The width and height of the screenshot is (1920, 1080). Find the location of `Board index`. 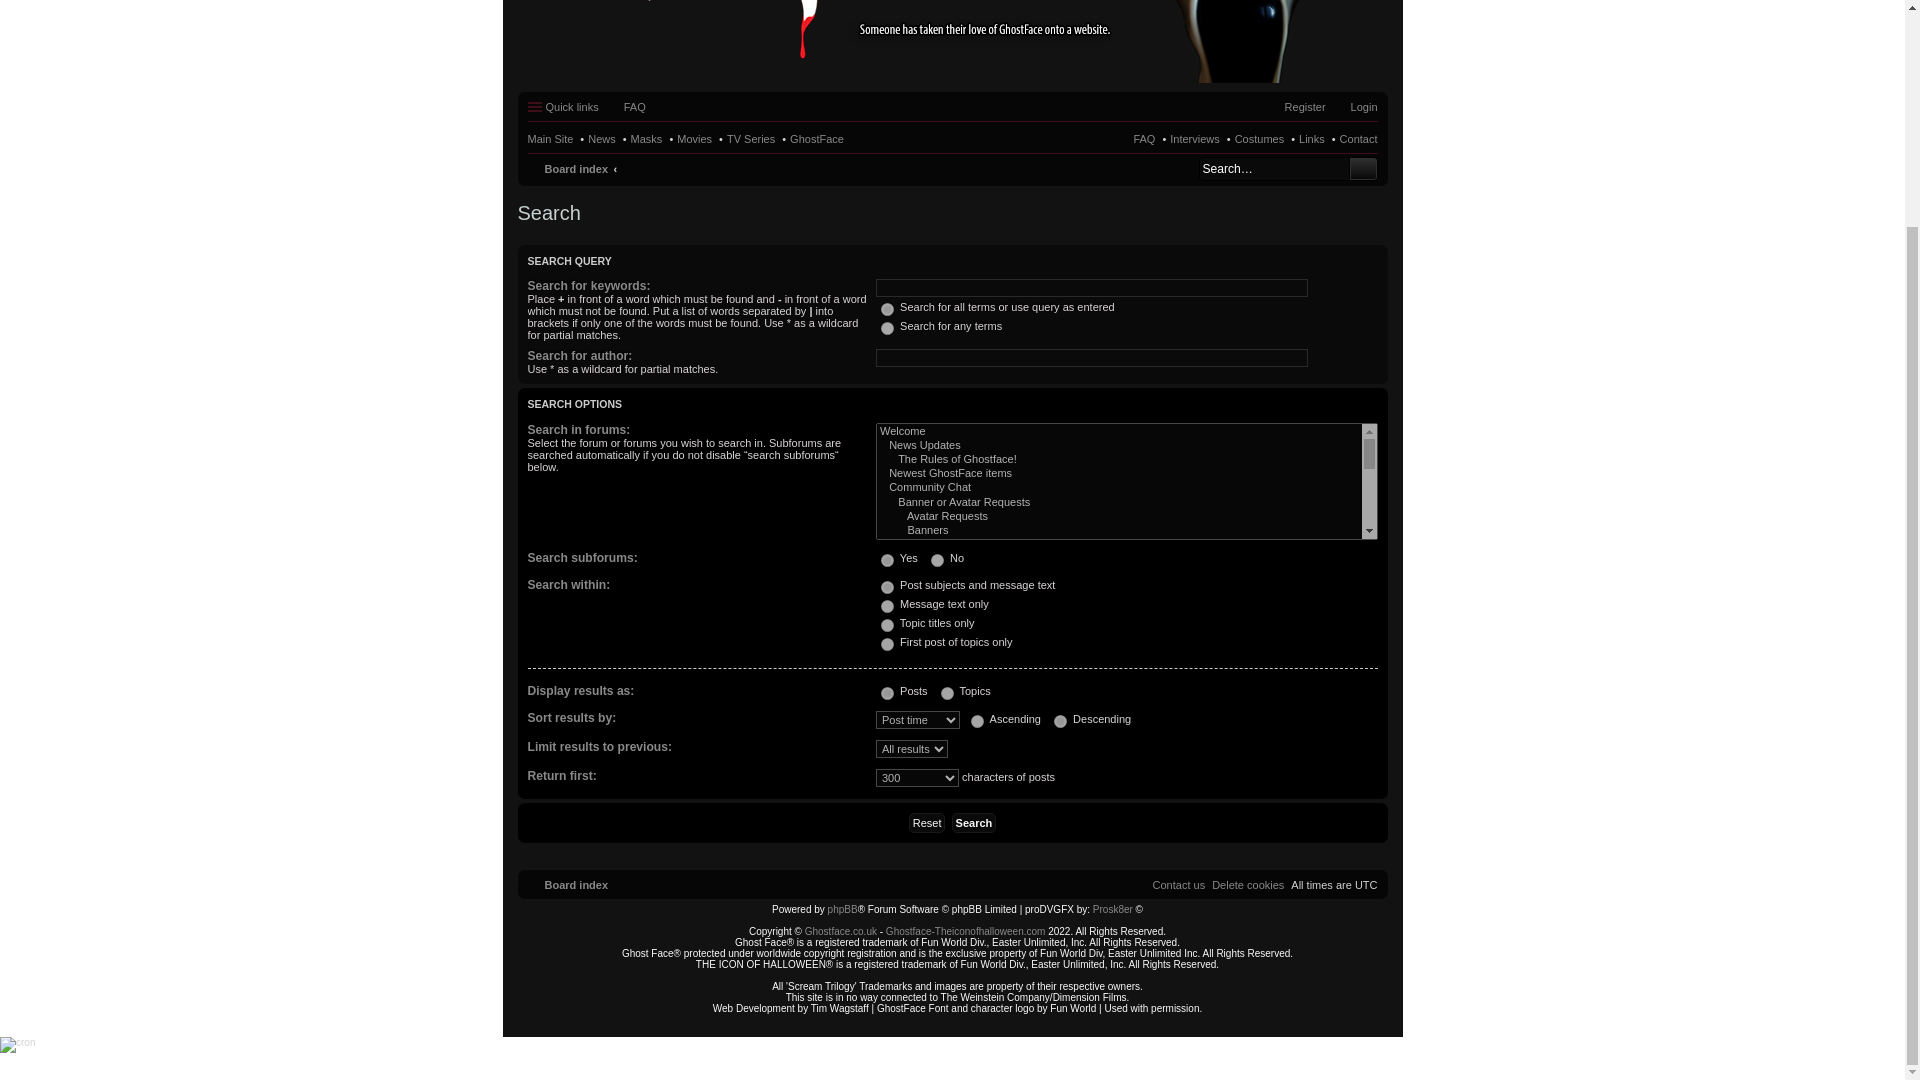

Board index is located at coordinates (568, 168).